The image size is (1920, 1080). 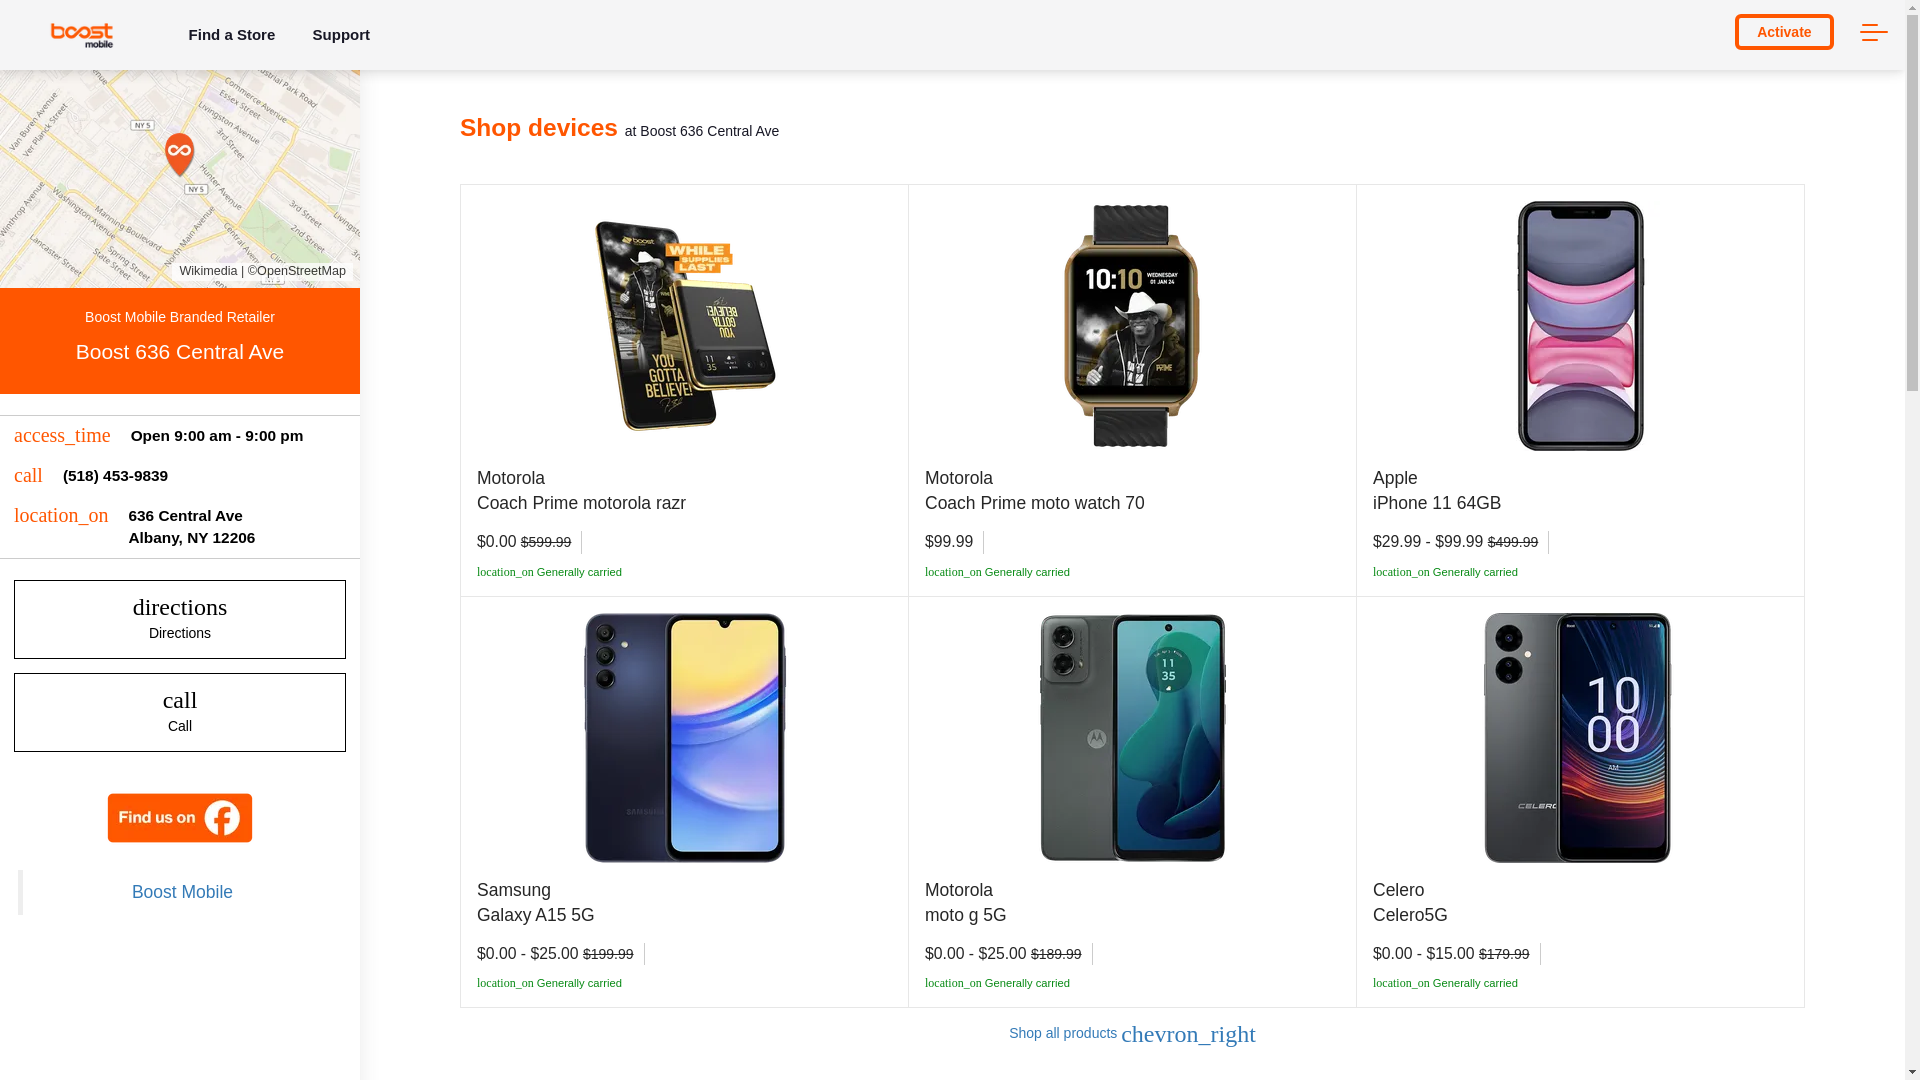 I want to click on Galaxy A15 5G at Boost 636 Central Ave, so click(x=1132, y=326).